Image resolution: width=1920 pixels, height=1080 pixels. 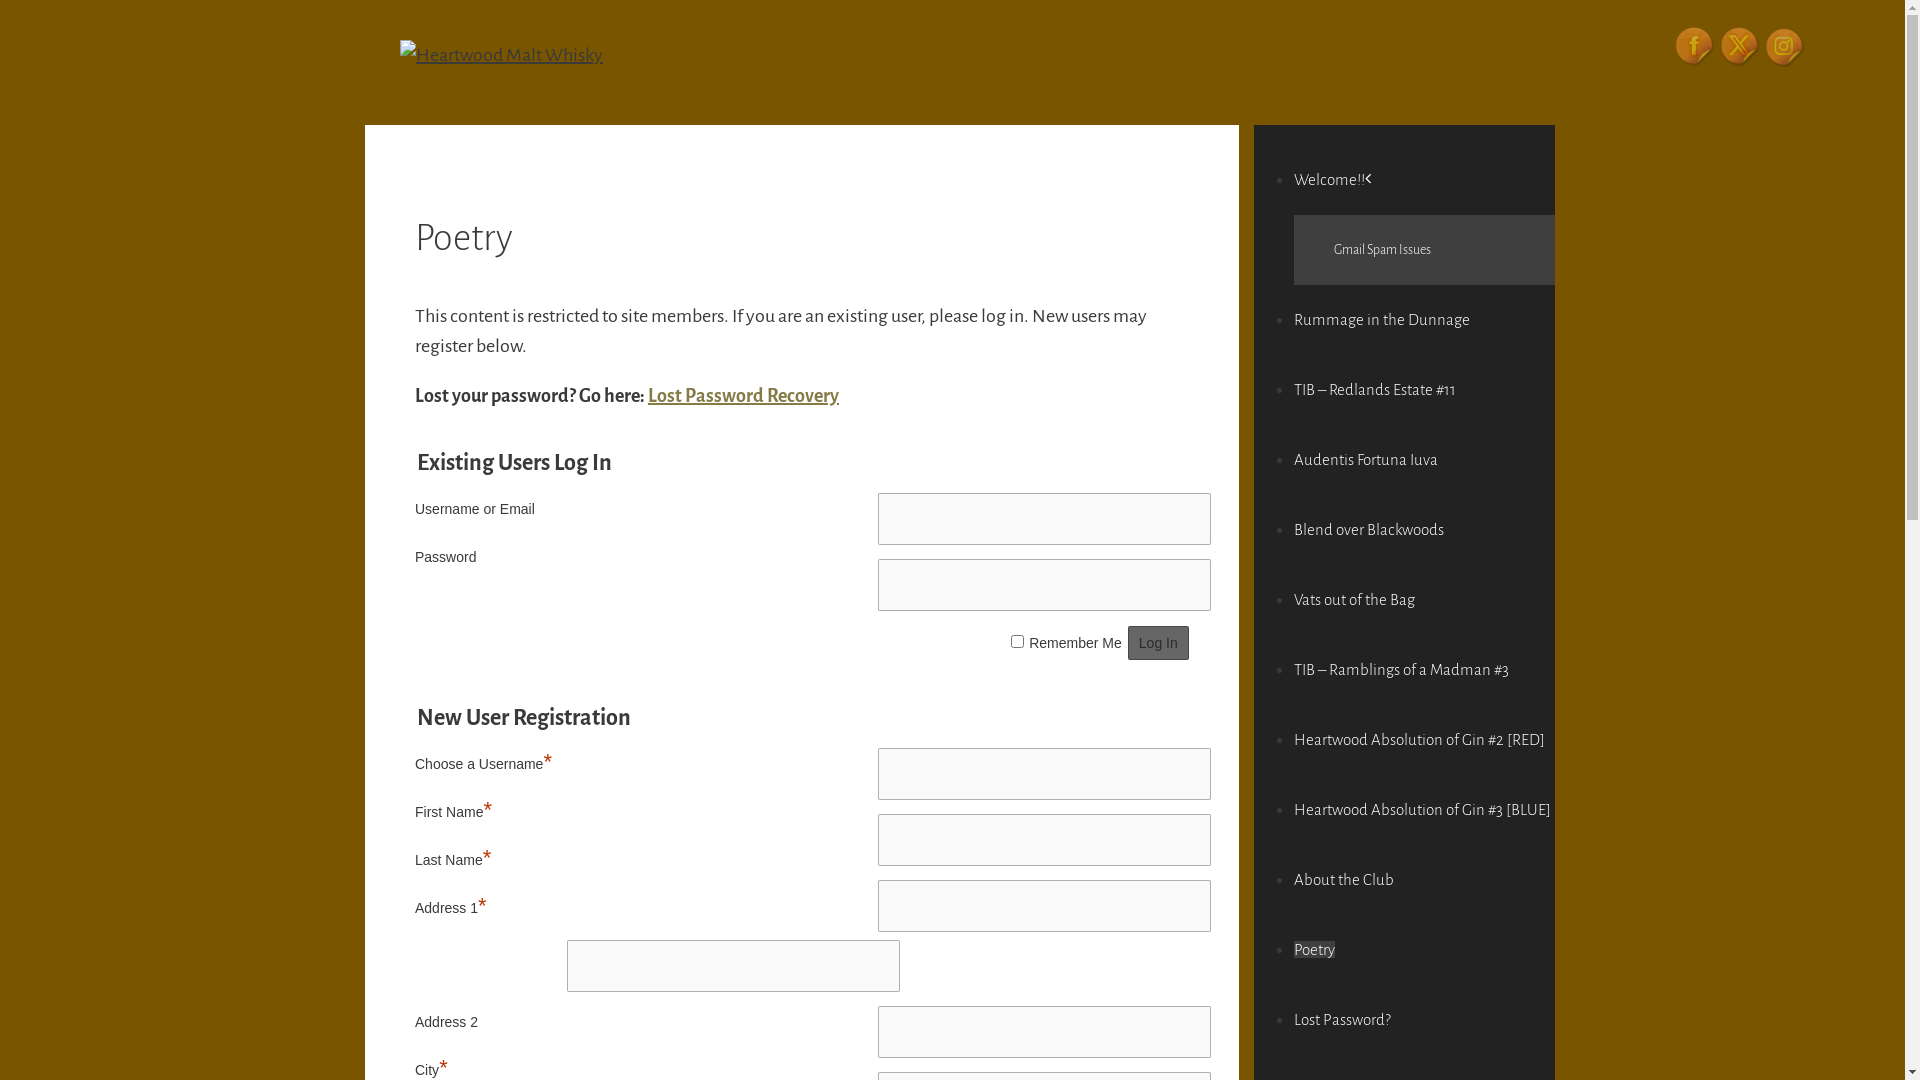 I want to click on Heartwood Absolution of Gin #3 [BLUE], so click(x=1422, y=810).